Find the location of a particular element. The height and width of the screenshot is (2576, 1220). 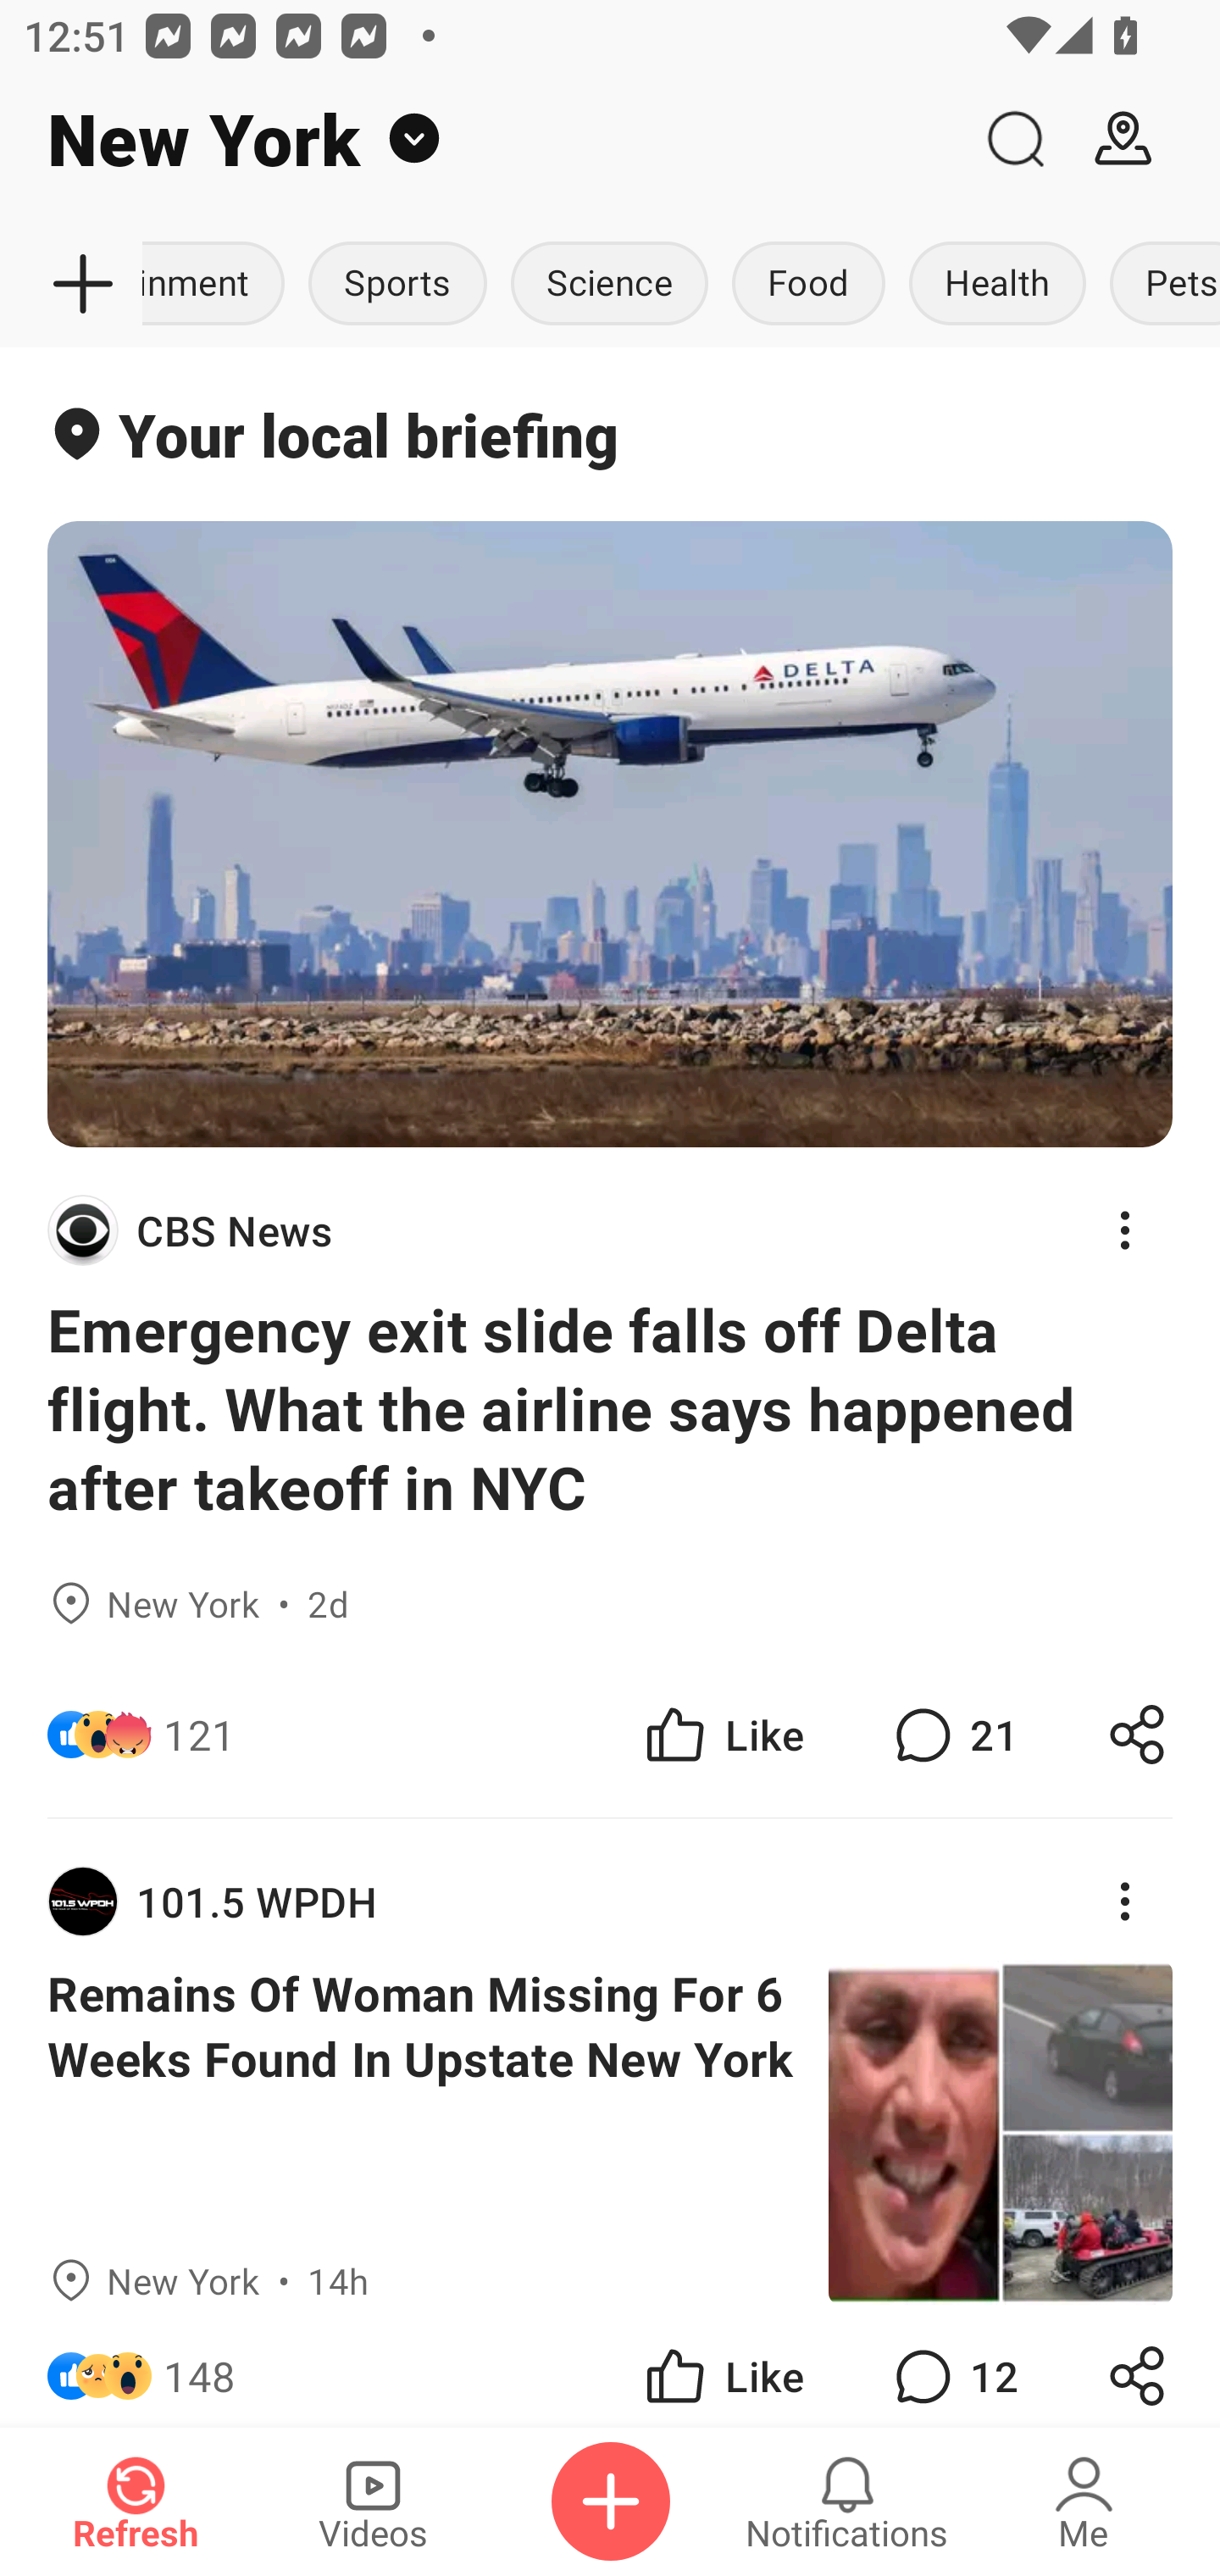

Notifications is located at coordinates (847, 2501).